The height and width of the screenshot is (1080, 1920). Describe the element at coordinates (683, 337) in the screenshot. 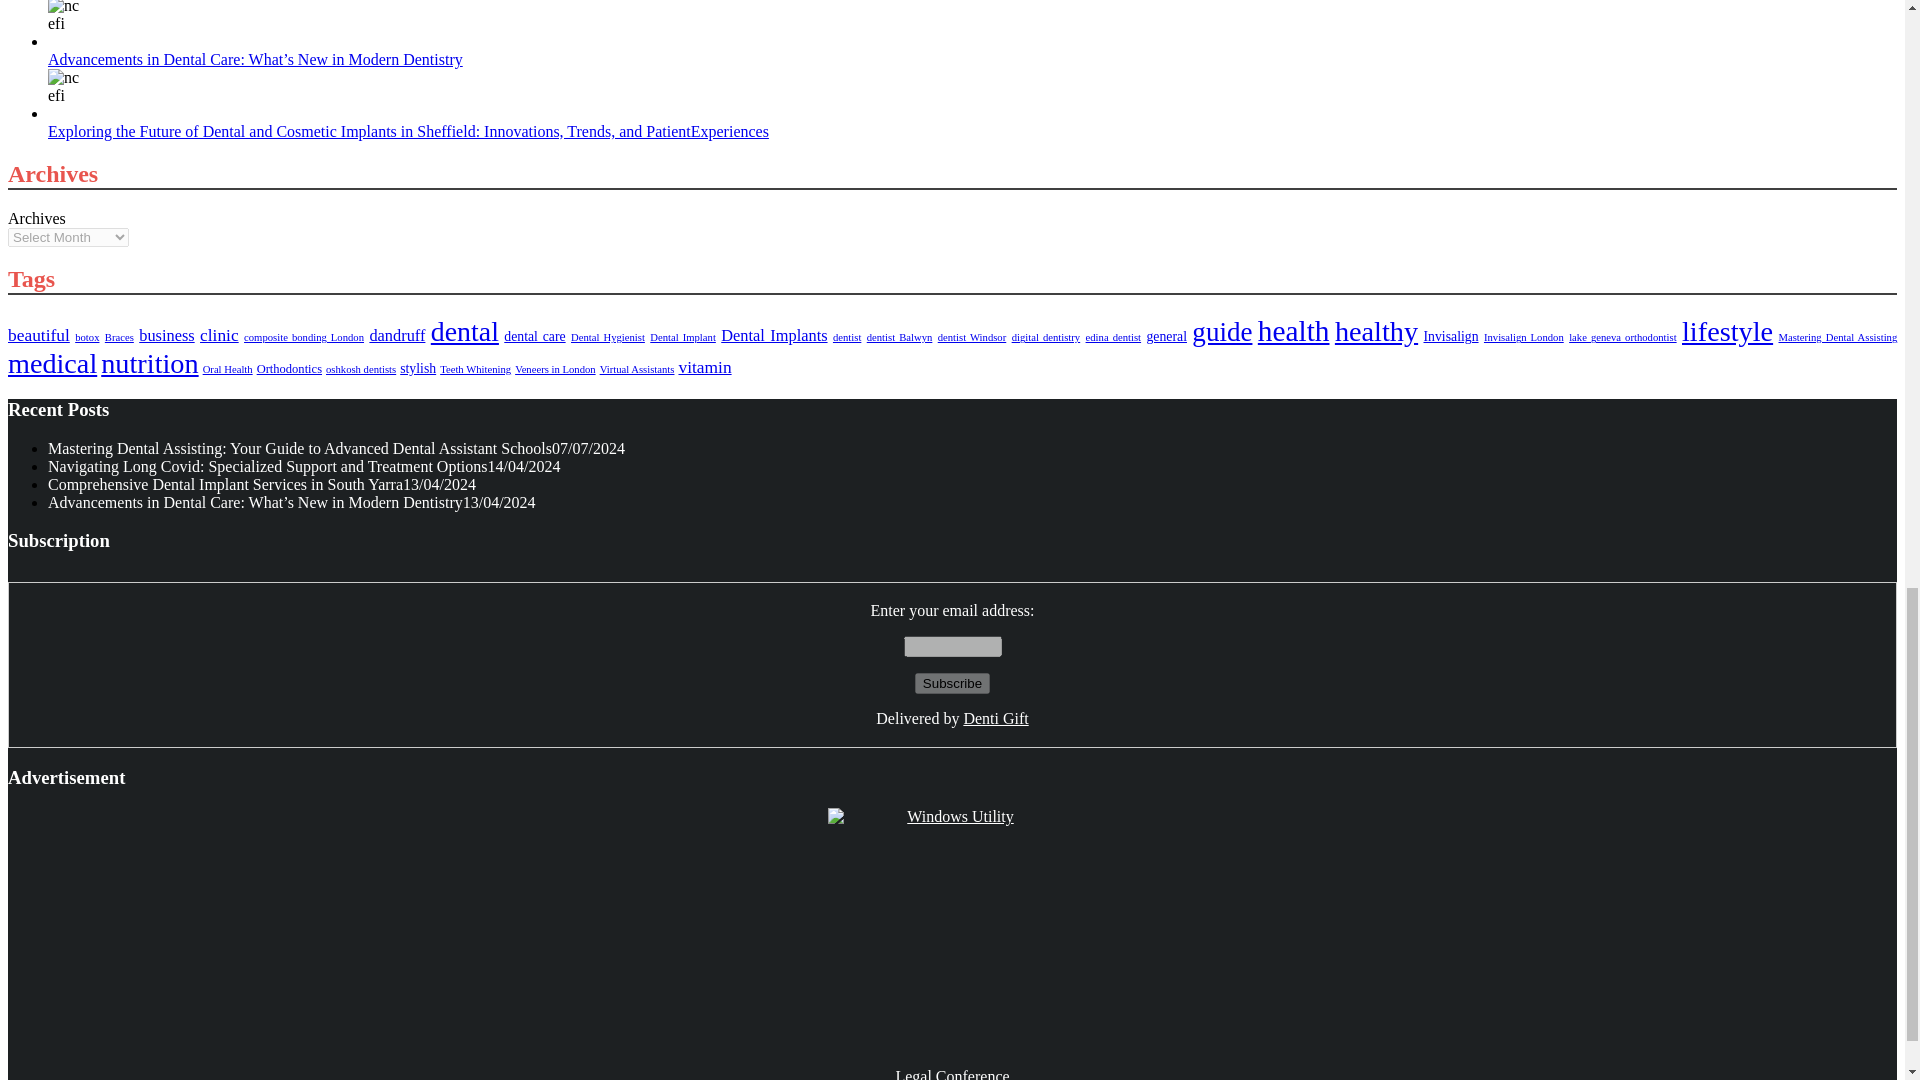

I see `Dental Implant` at that location.